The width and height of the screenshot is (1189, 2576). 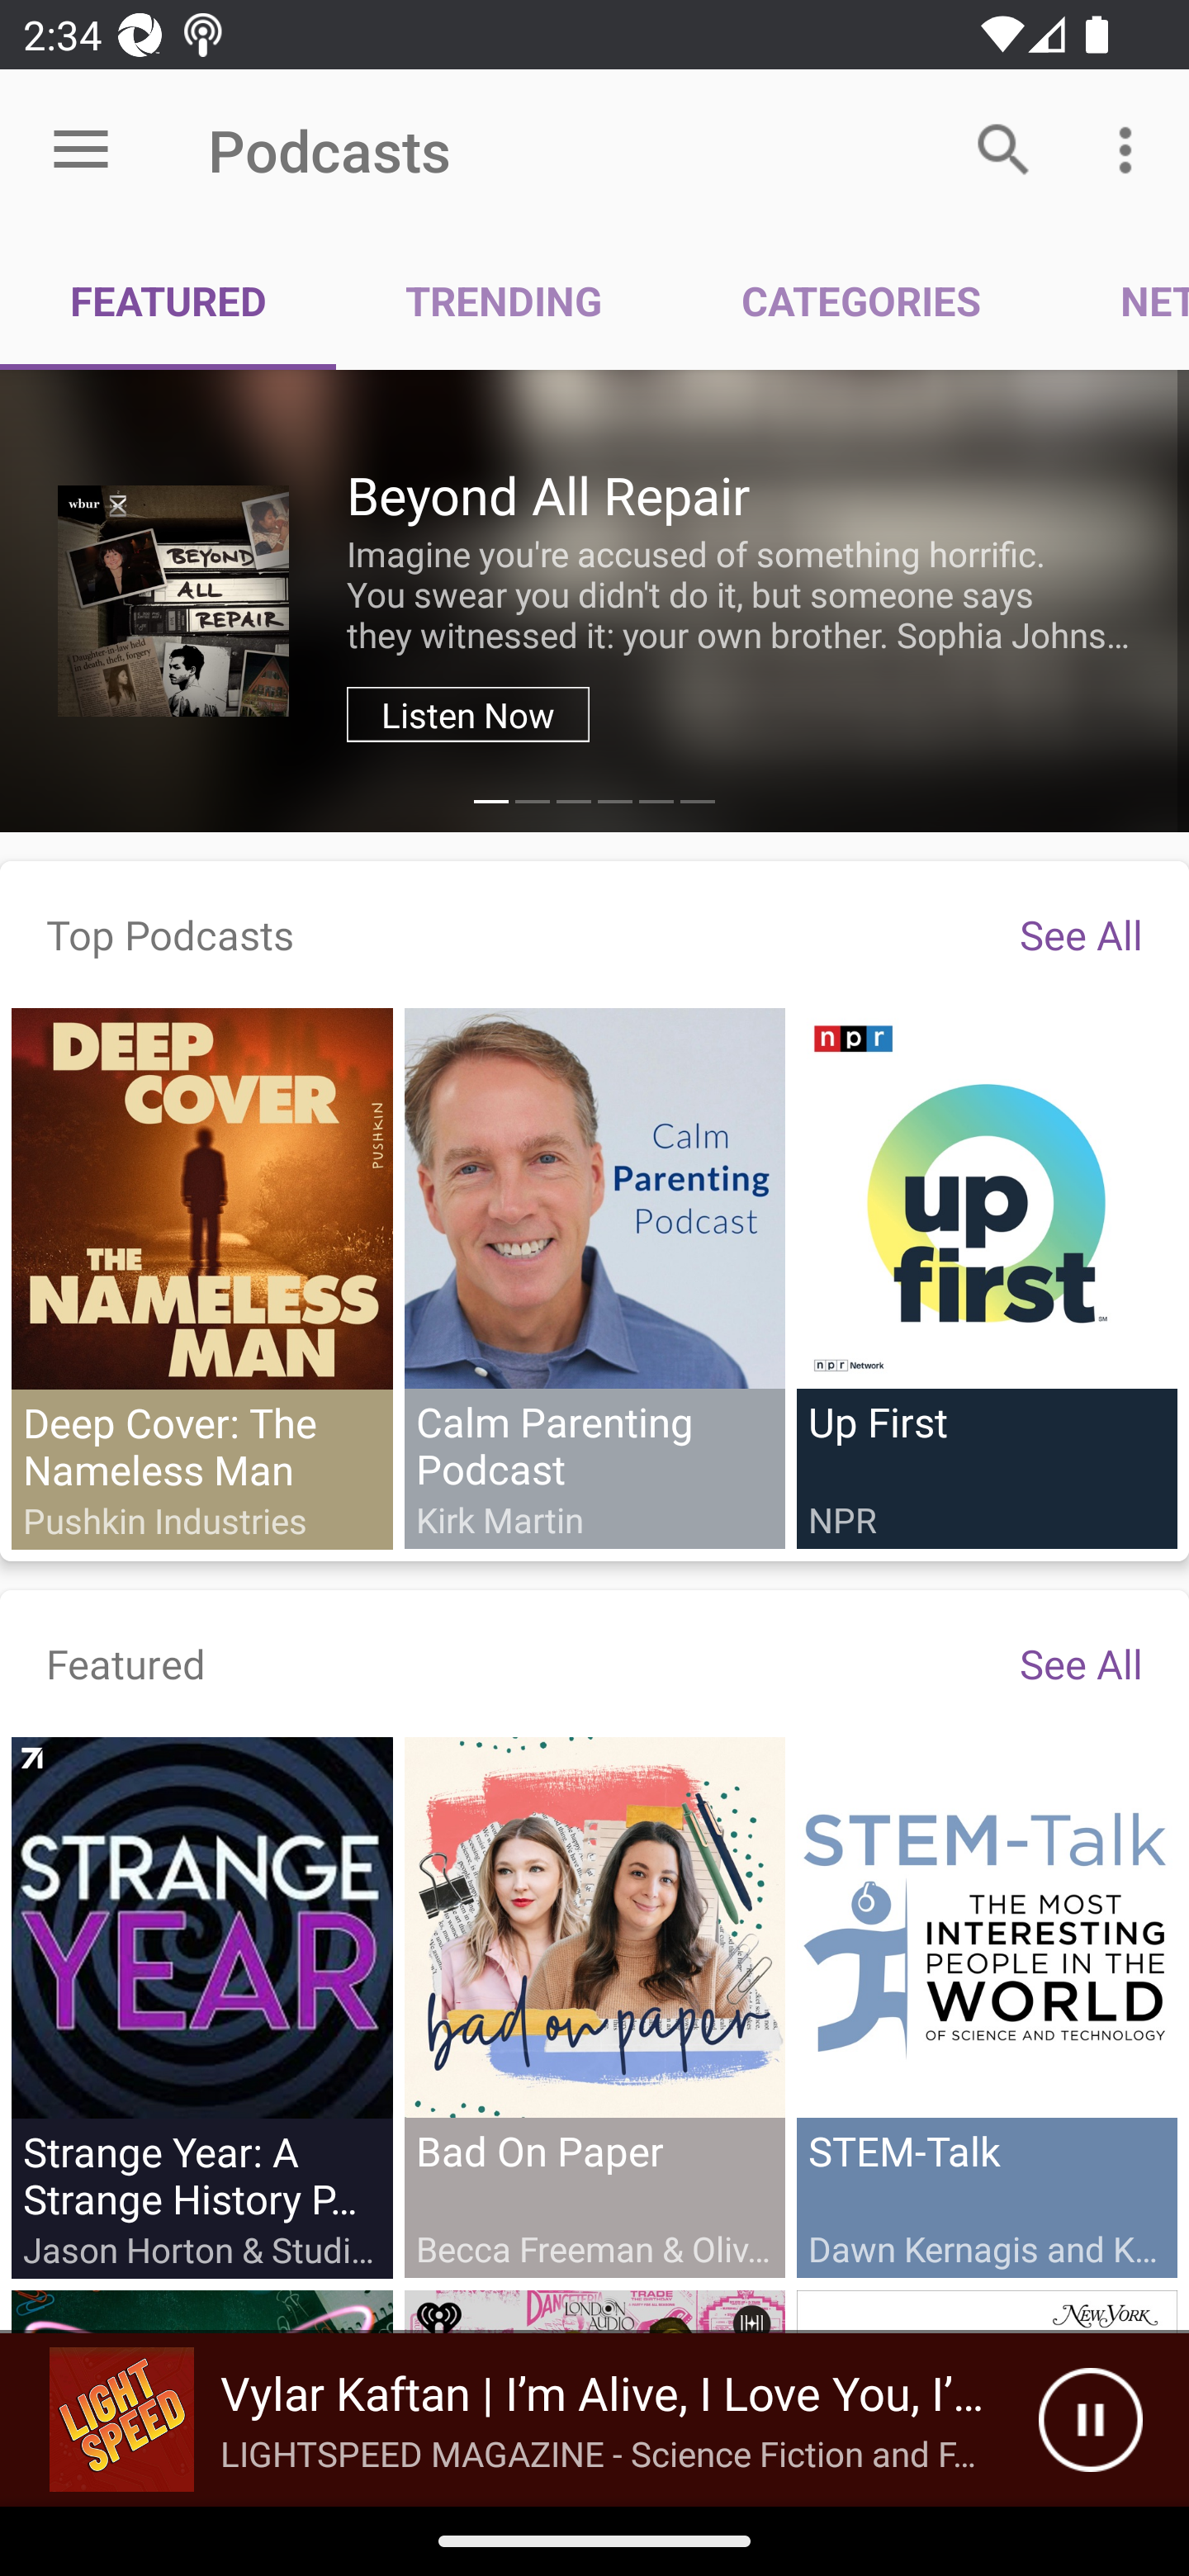 I want to click on Bad On Paper Becca Freeman & Olivia Muenter, so click(x=594, y=2006).